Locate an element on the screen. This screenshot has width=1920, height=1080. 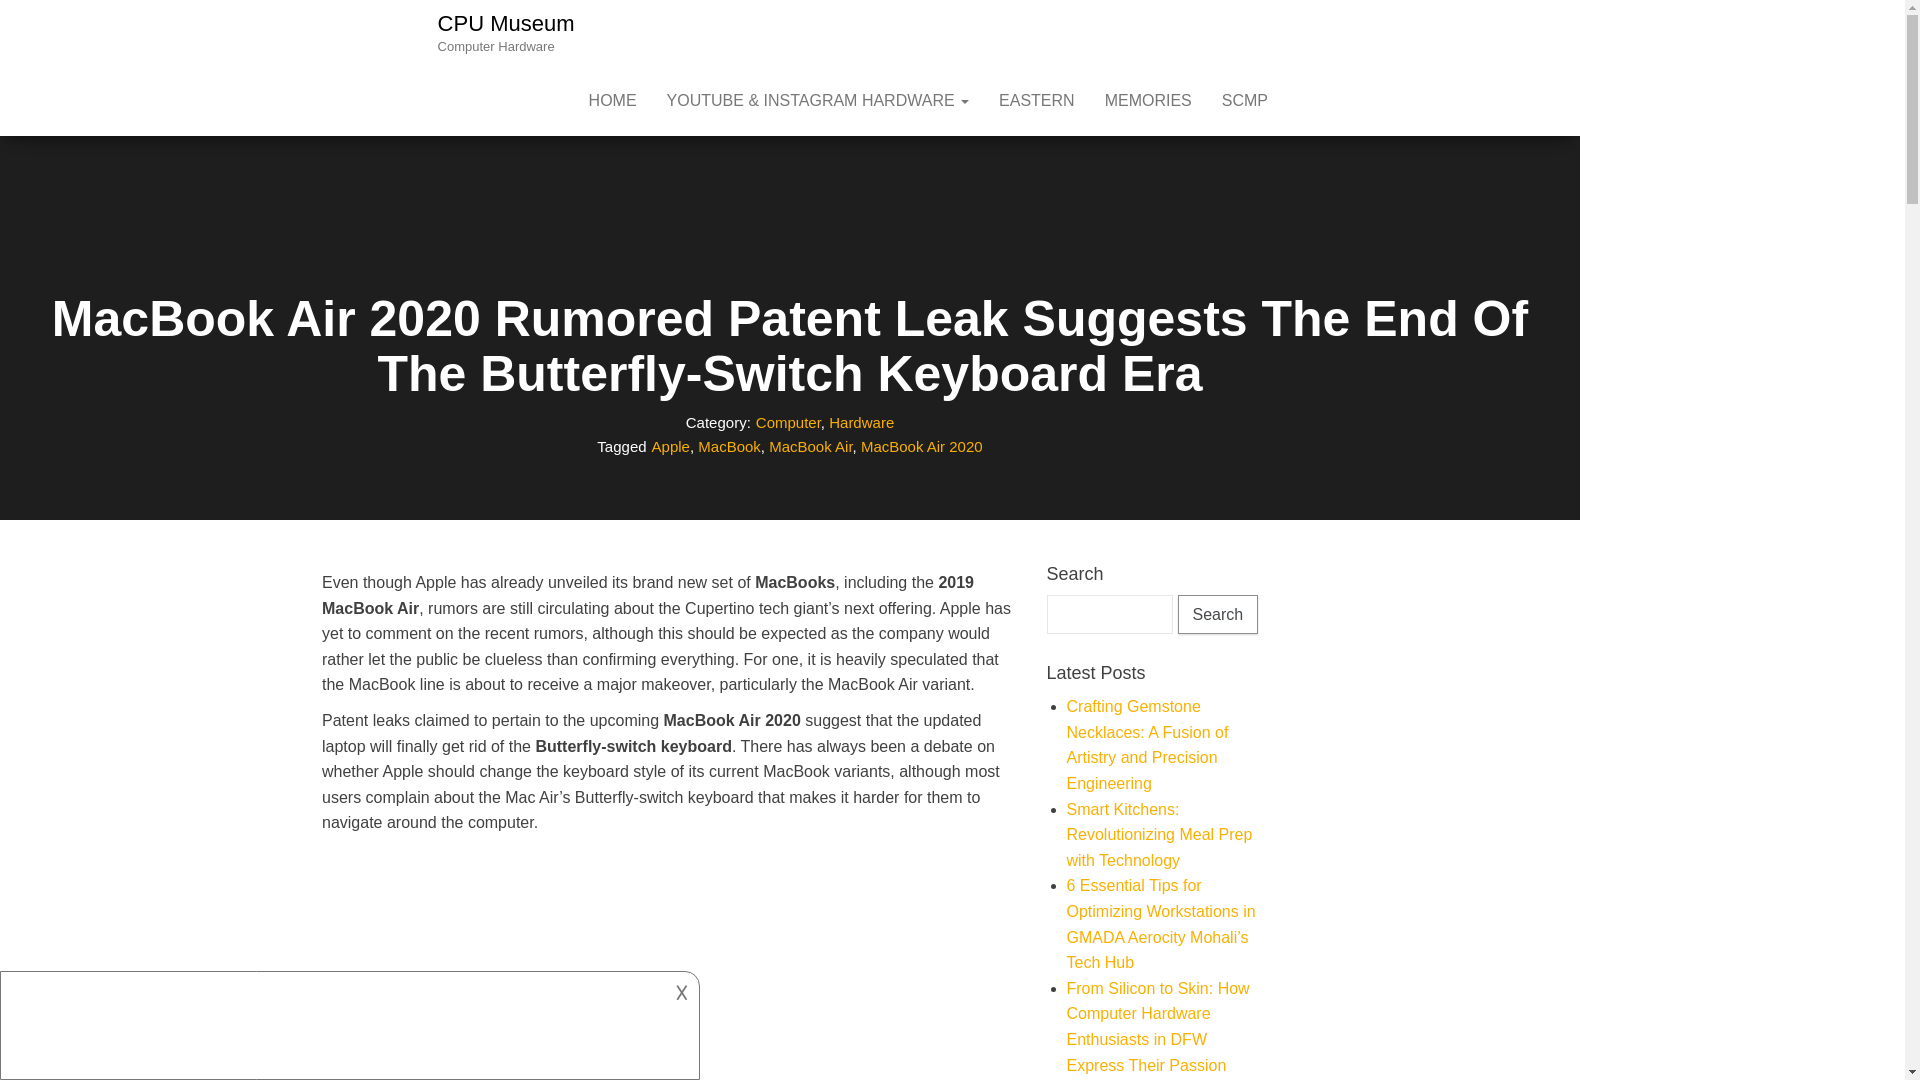
MacBook Air is located at coordinates (810, 446).